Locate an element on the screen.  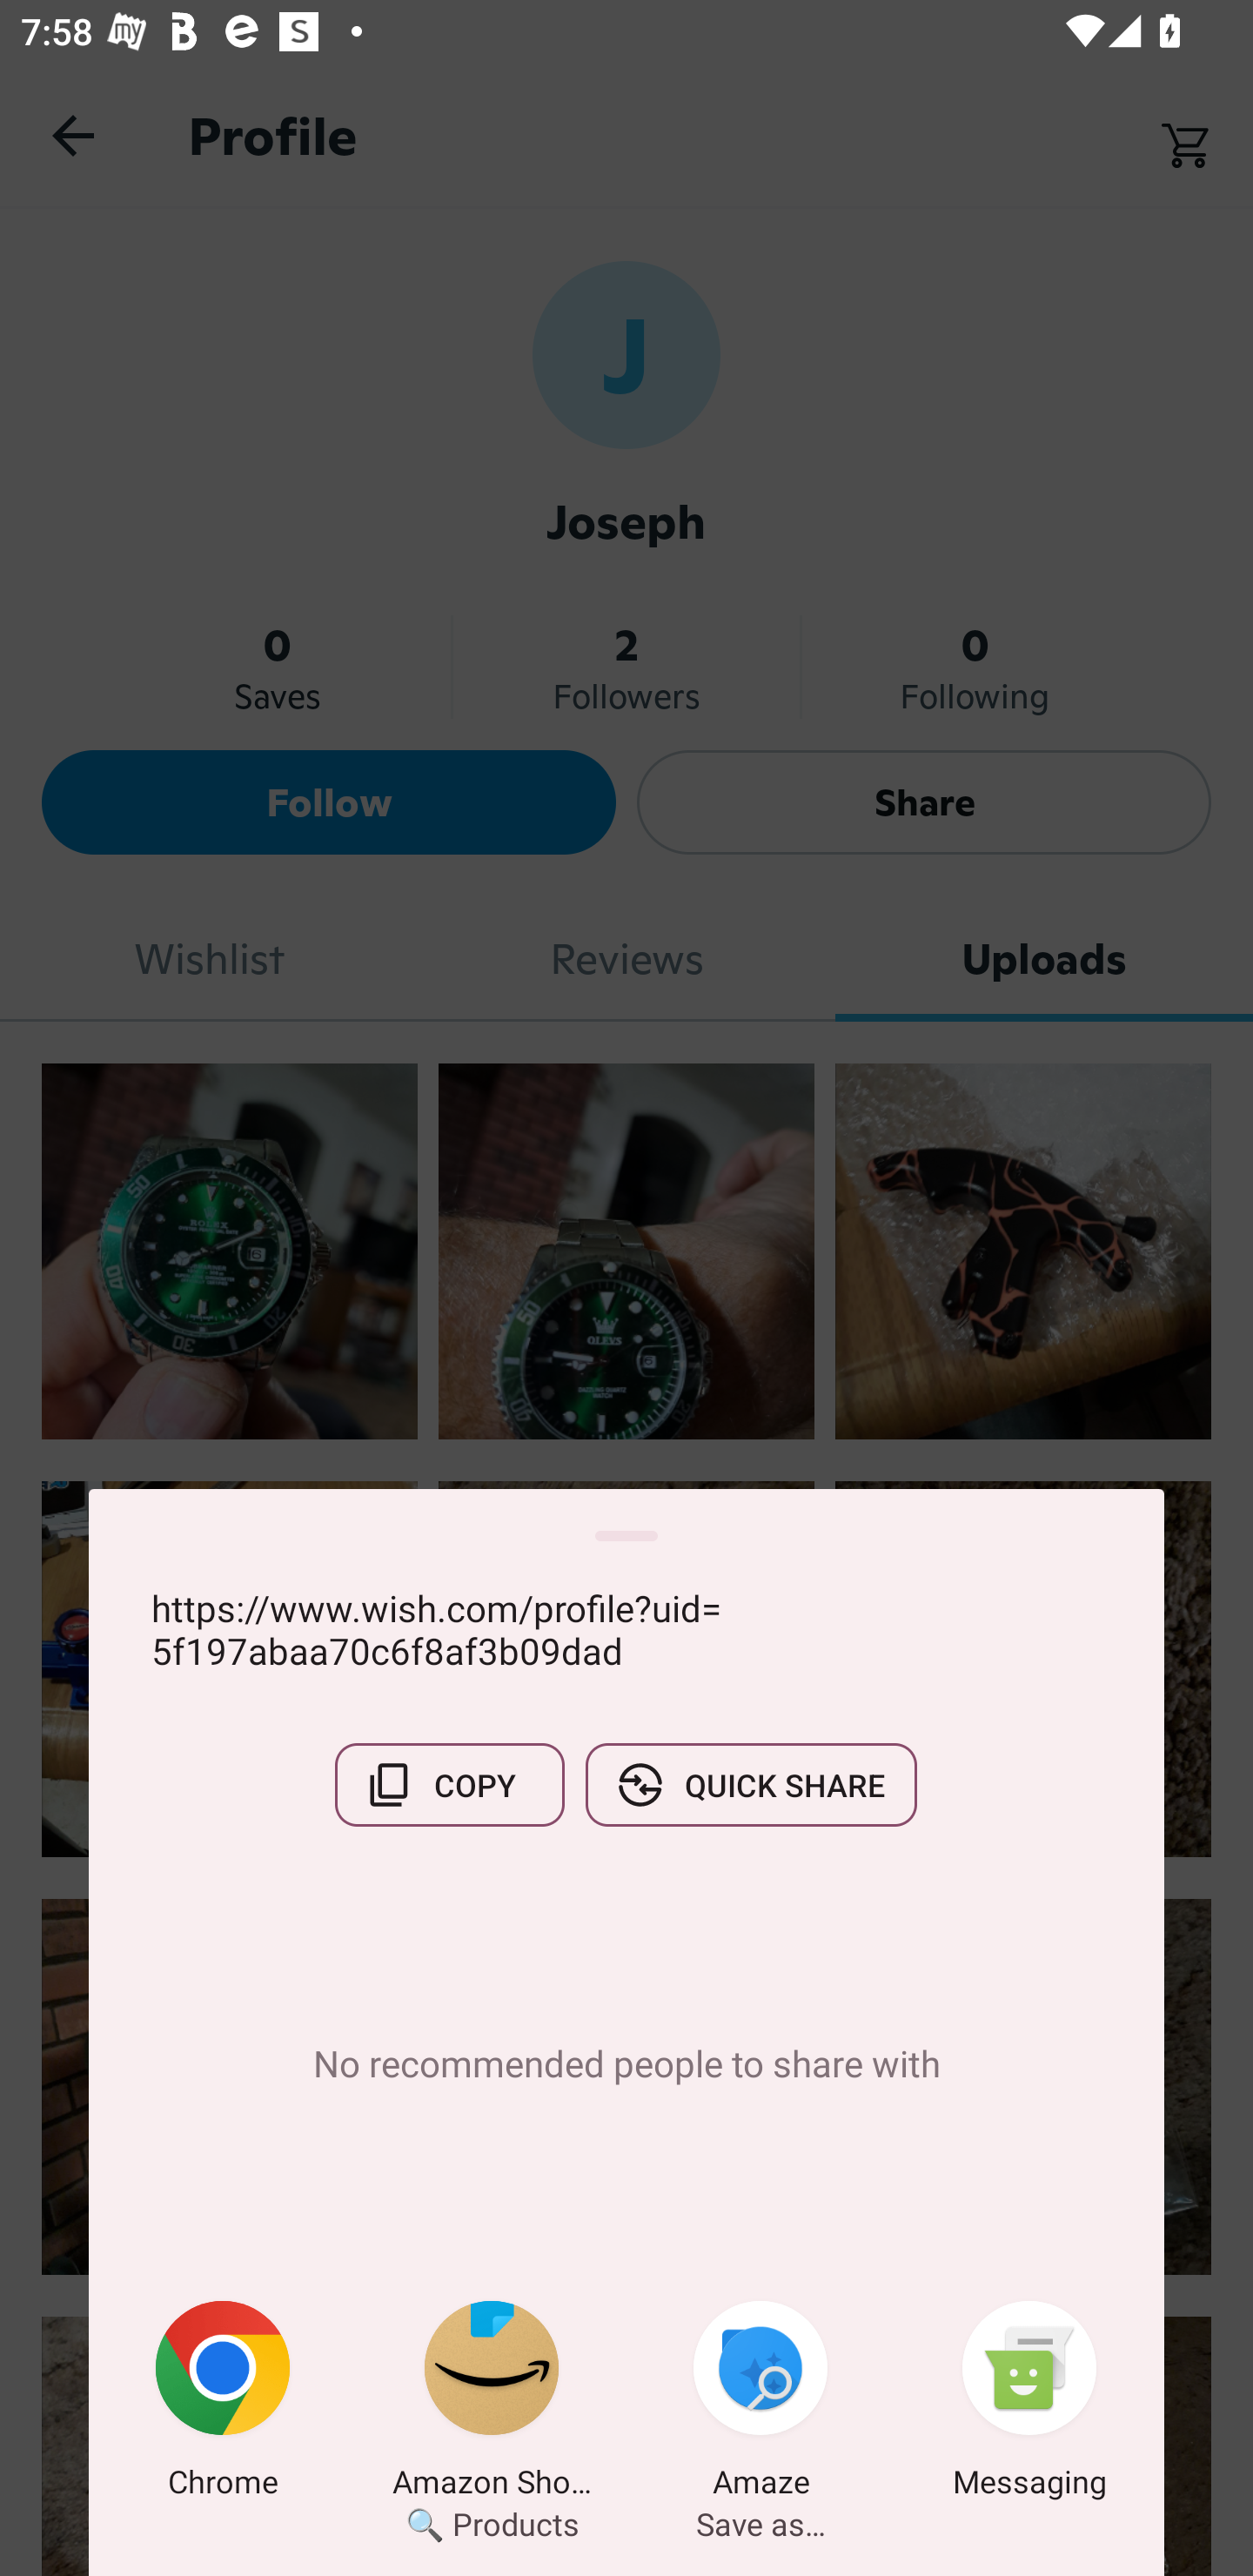
COPY is located at coordinates (449, 1785).